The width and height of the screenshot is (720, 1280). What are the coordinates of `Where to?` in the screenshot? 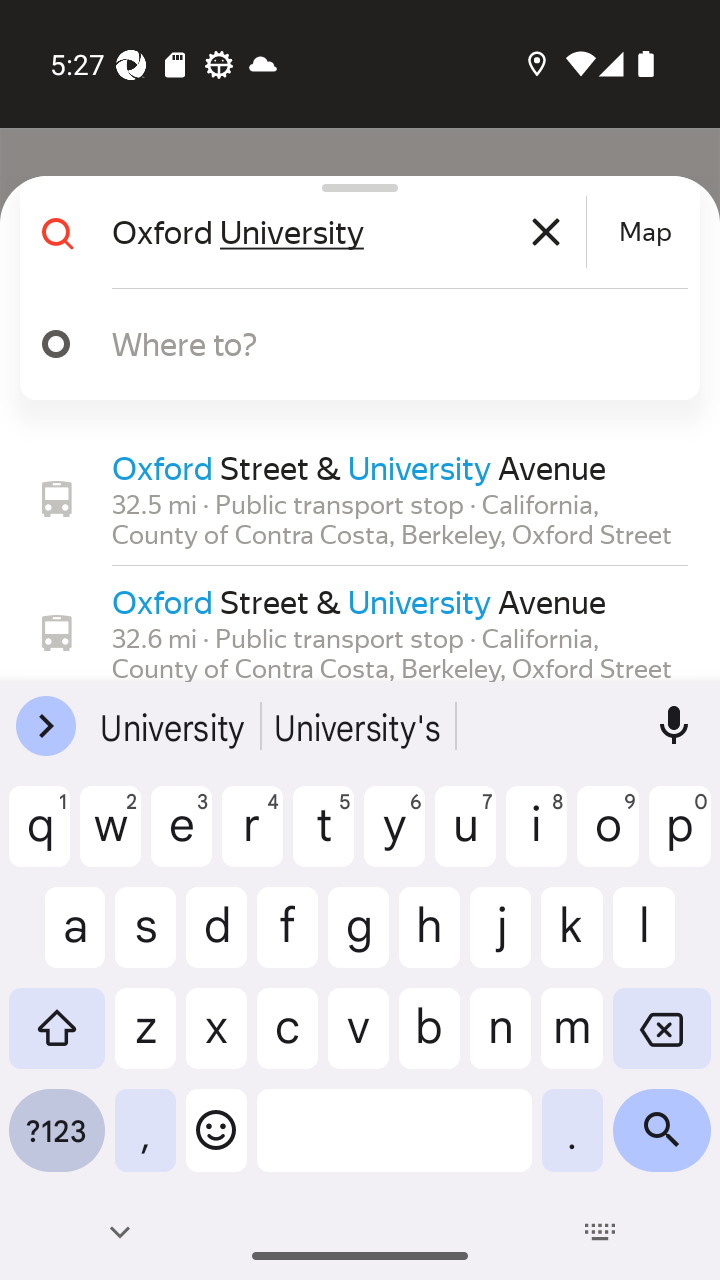 It's located at (390, 343).